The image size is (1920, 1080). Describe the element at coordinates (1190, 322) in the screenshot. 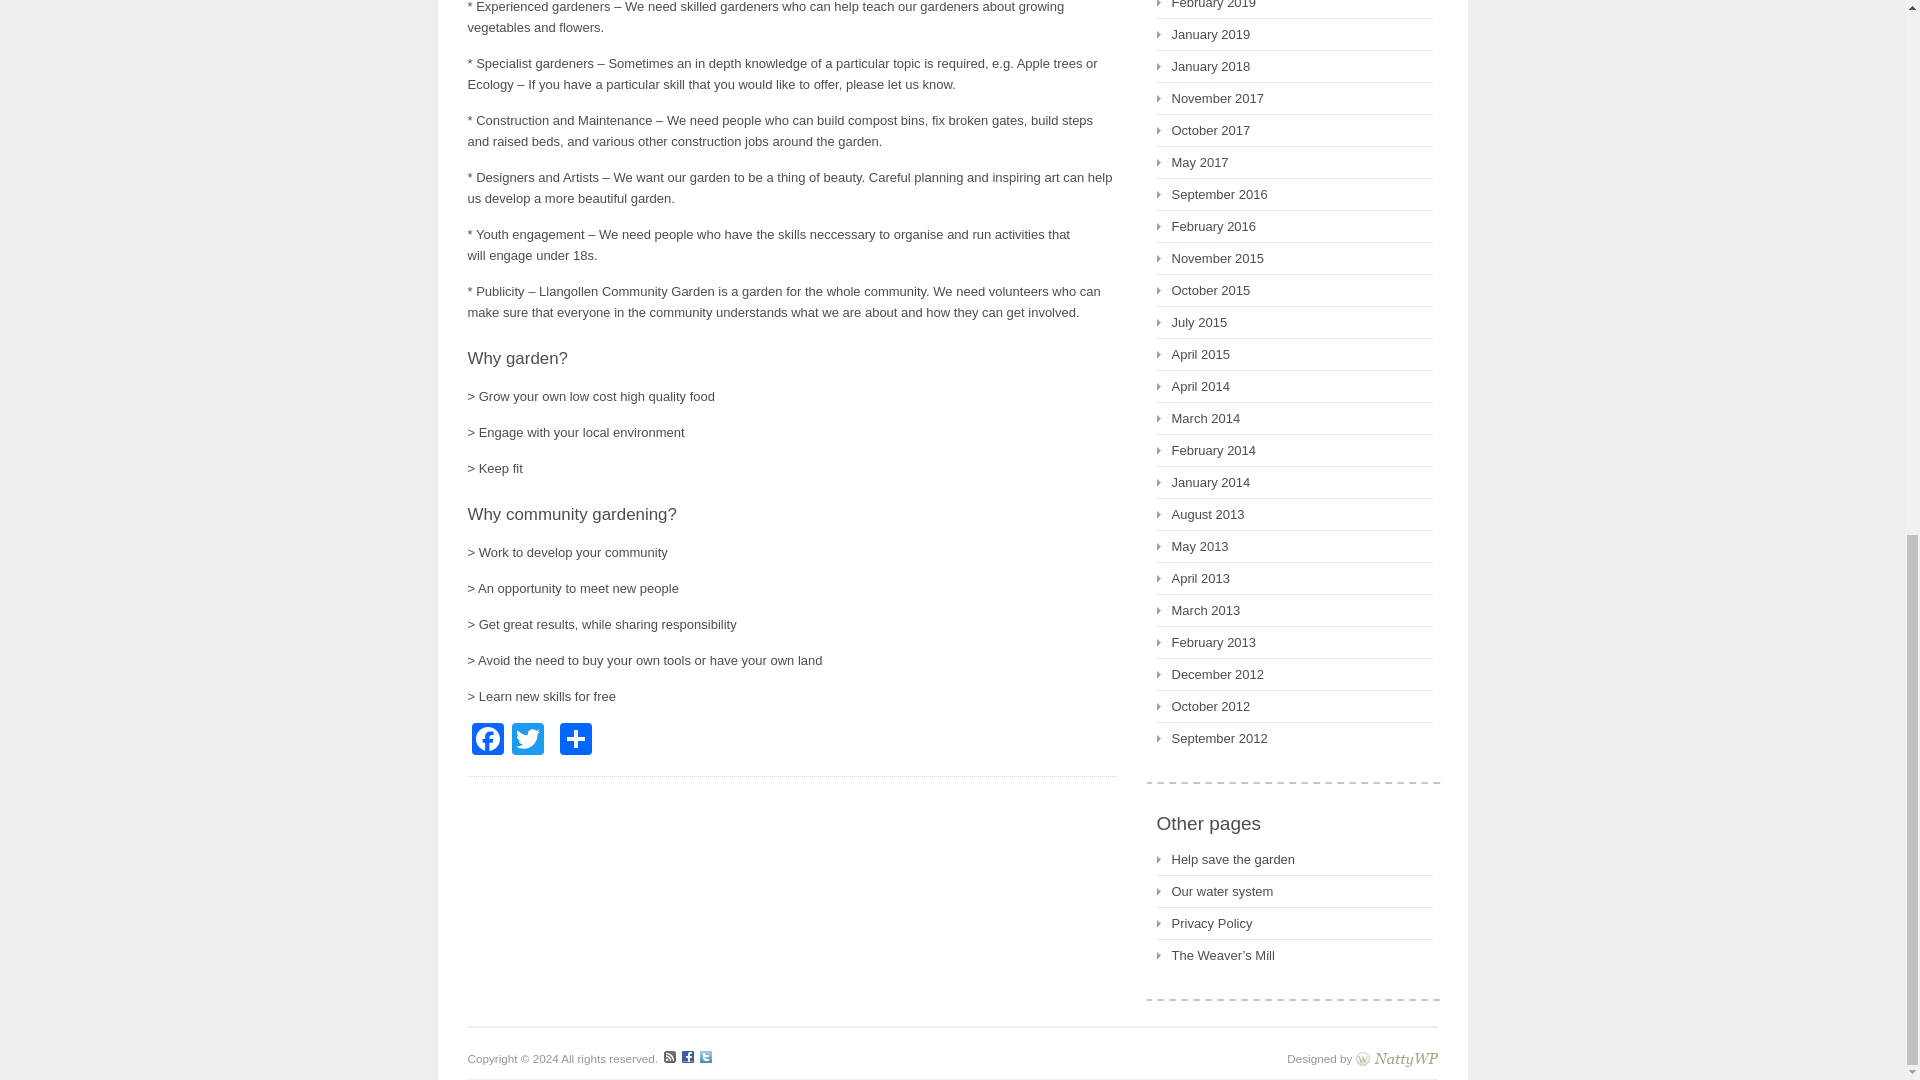

I see `July 2015` at that location.